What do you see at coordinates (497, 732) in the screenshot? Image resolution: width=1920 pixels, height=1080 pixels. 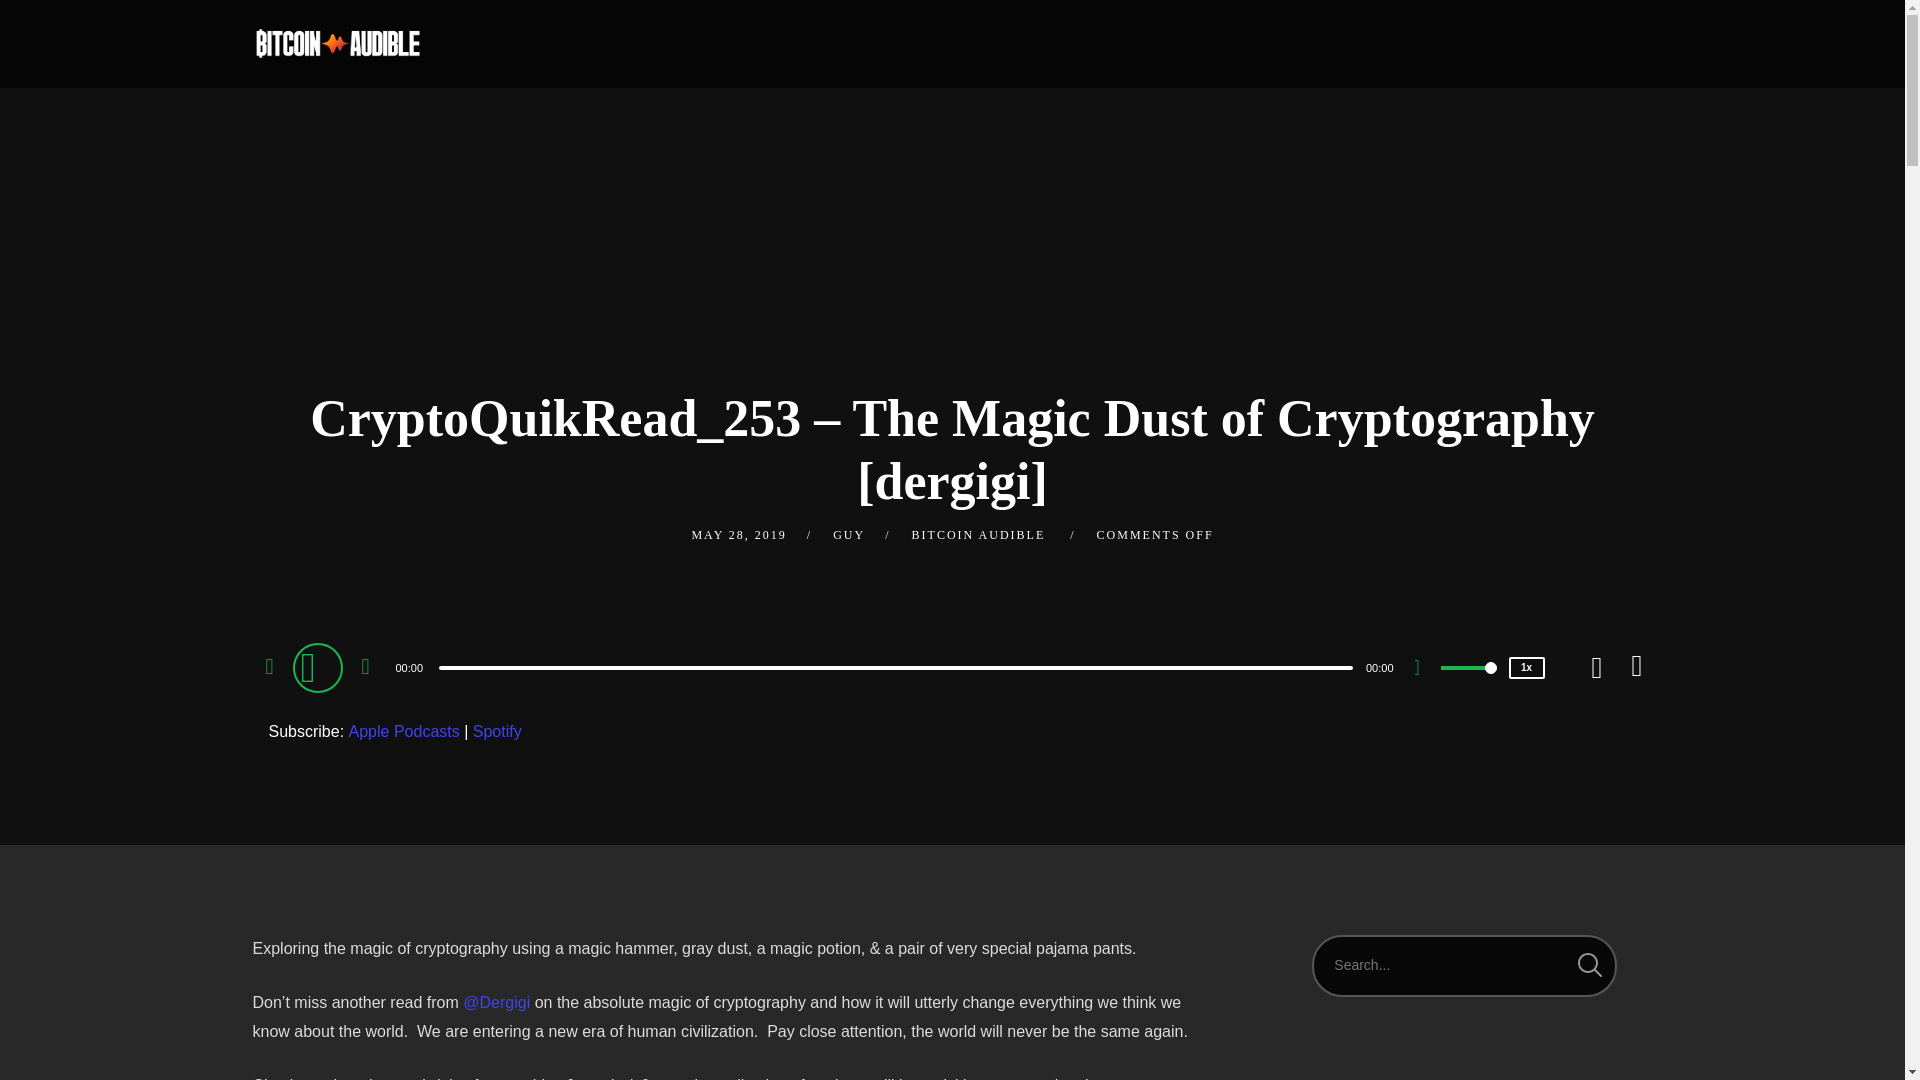 I see `Spotify` at bounding box center [497, 732].